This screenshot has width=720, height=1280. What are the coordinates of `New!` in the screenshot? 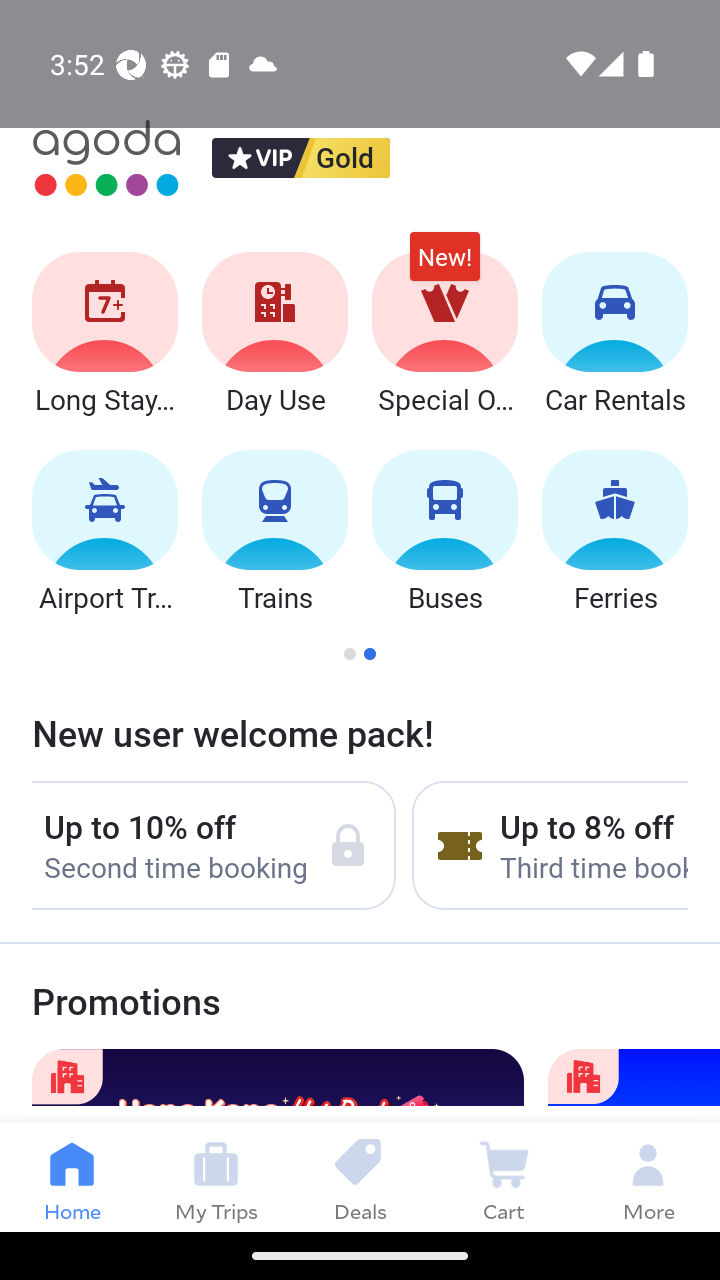 It's located at (444, 266).